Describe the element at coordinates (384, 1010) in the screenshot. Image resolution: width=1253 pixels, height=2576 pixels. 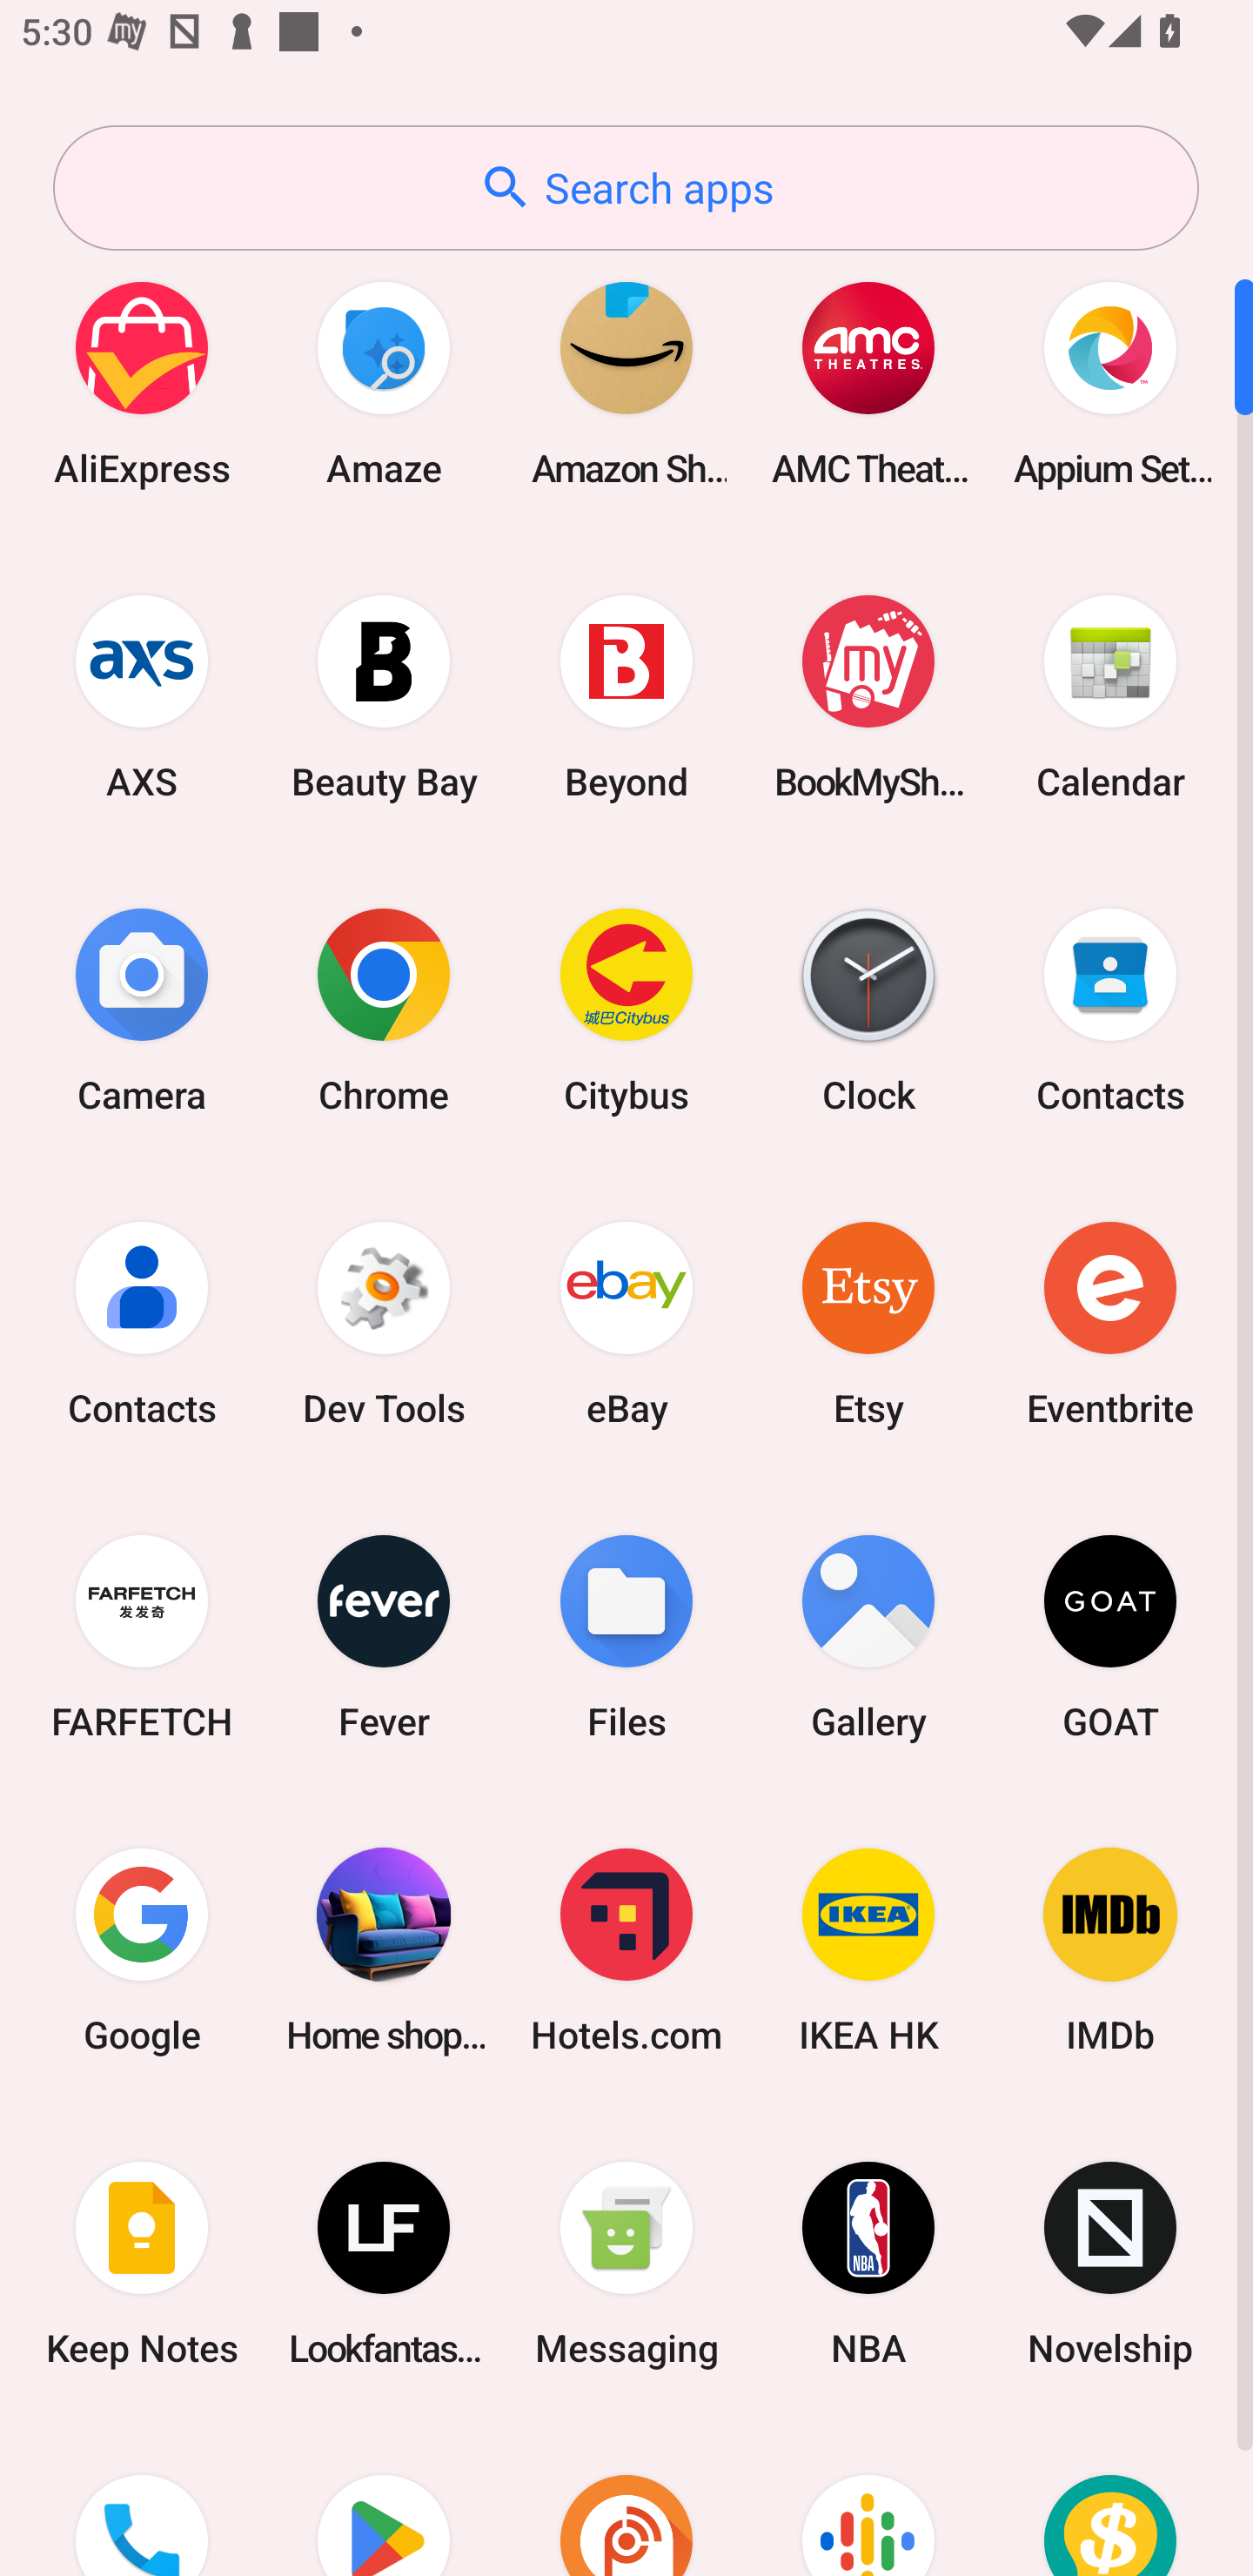
I see `Chrome` at that location.